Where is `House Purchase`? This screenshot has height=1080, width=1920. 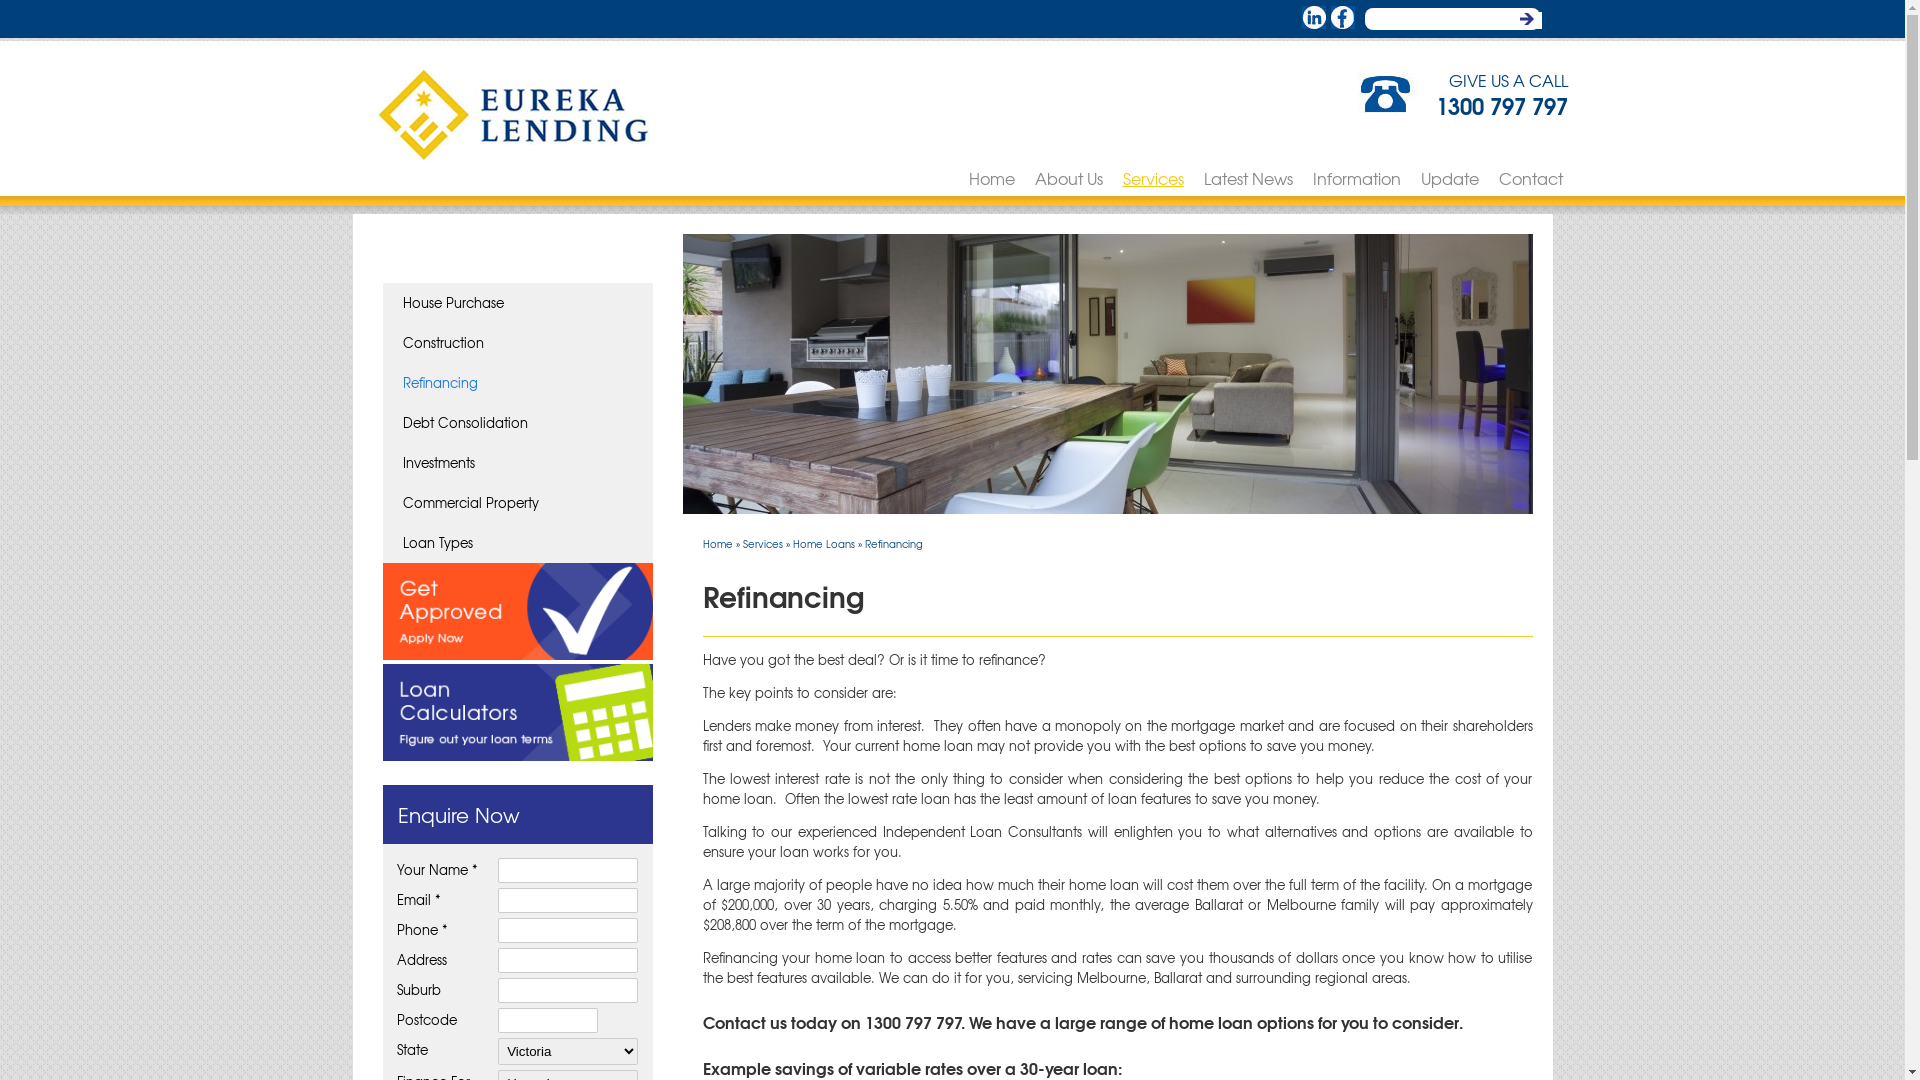
House Purchase is located at coordinates (517, 303).